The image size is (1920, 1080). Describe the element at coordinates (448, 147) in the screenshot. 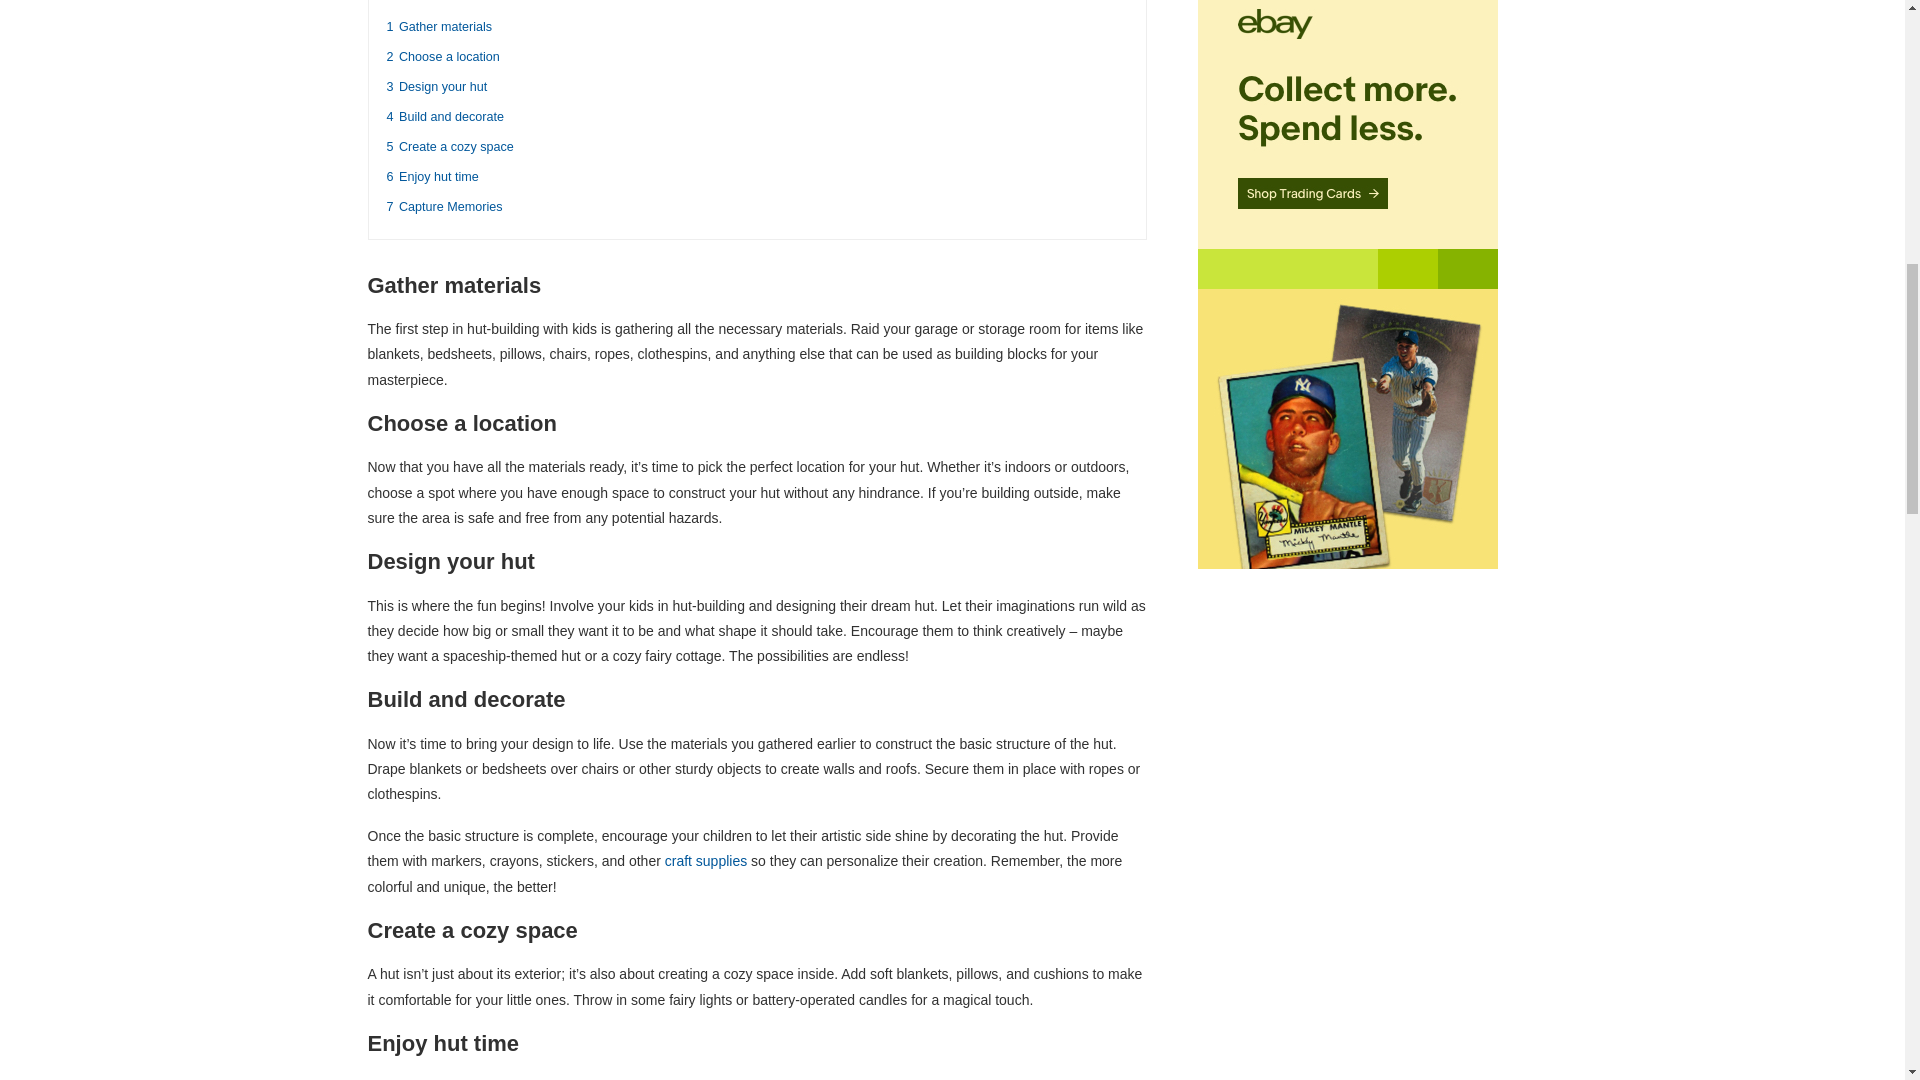

I see `5 Create a cozy space` at that location.